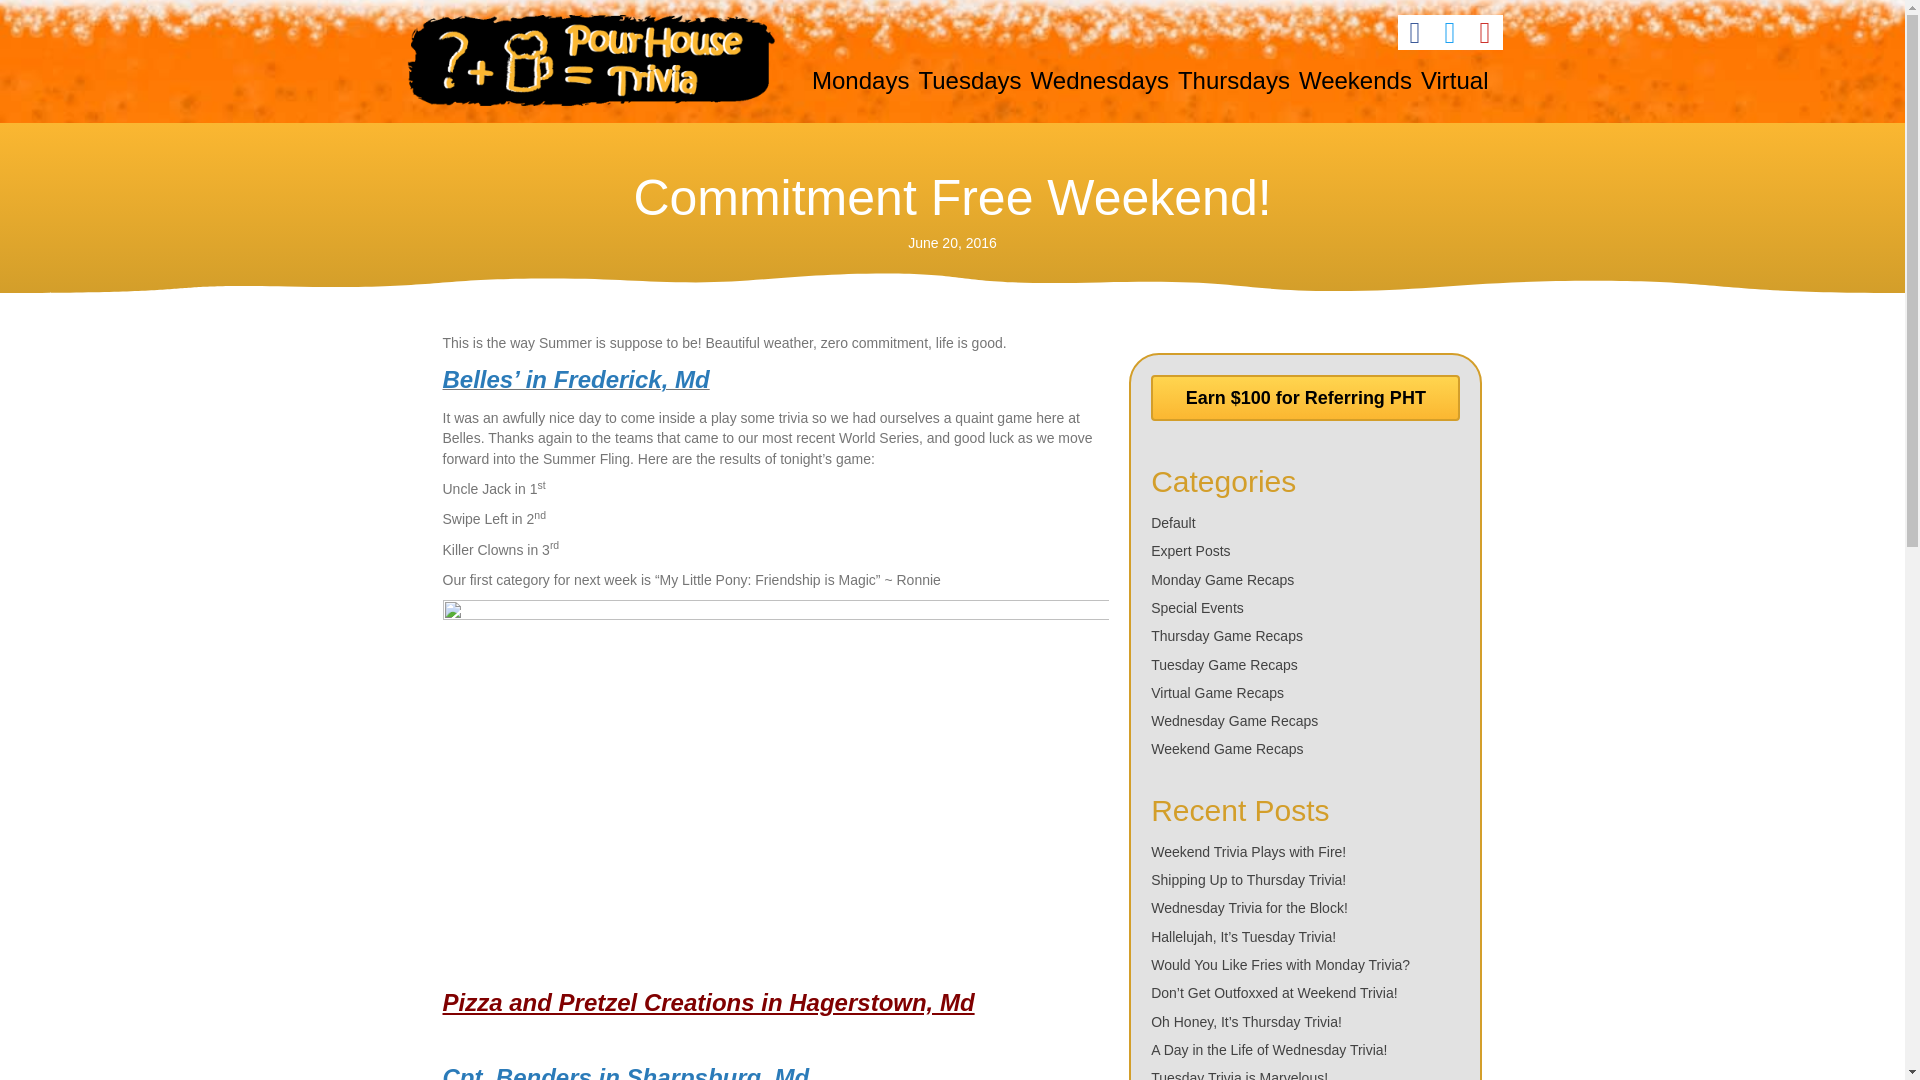  What do you see at coordinates (969, 81) in the screenshot?
I see `Tuesdays` at bounding box center [969, 81].